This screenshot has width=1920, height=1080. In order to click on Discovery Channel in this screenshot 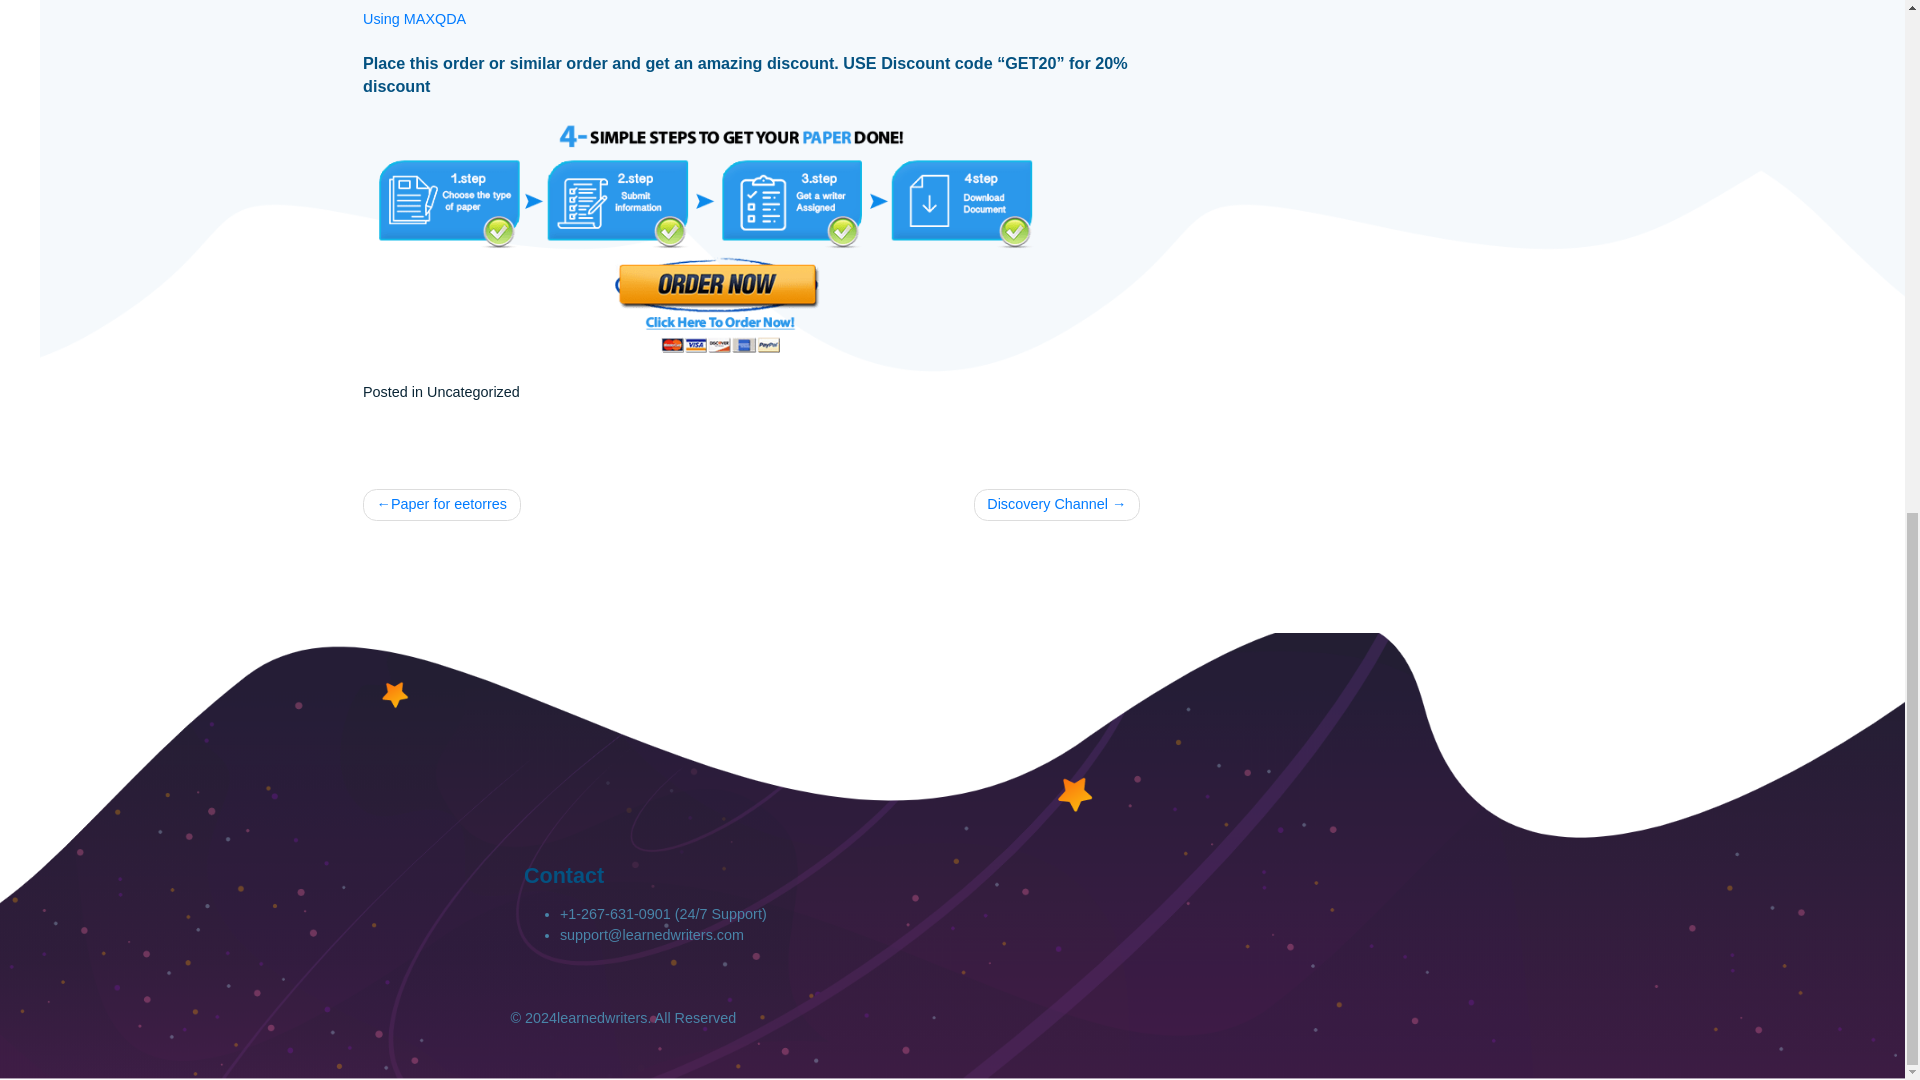, I will do `click(1174, 668)`.